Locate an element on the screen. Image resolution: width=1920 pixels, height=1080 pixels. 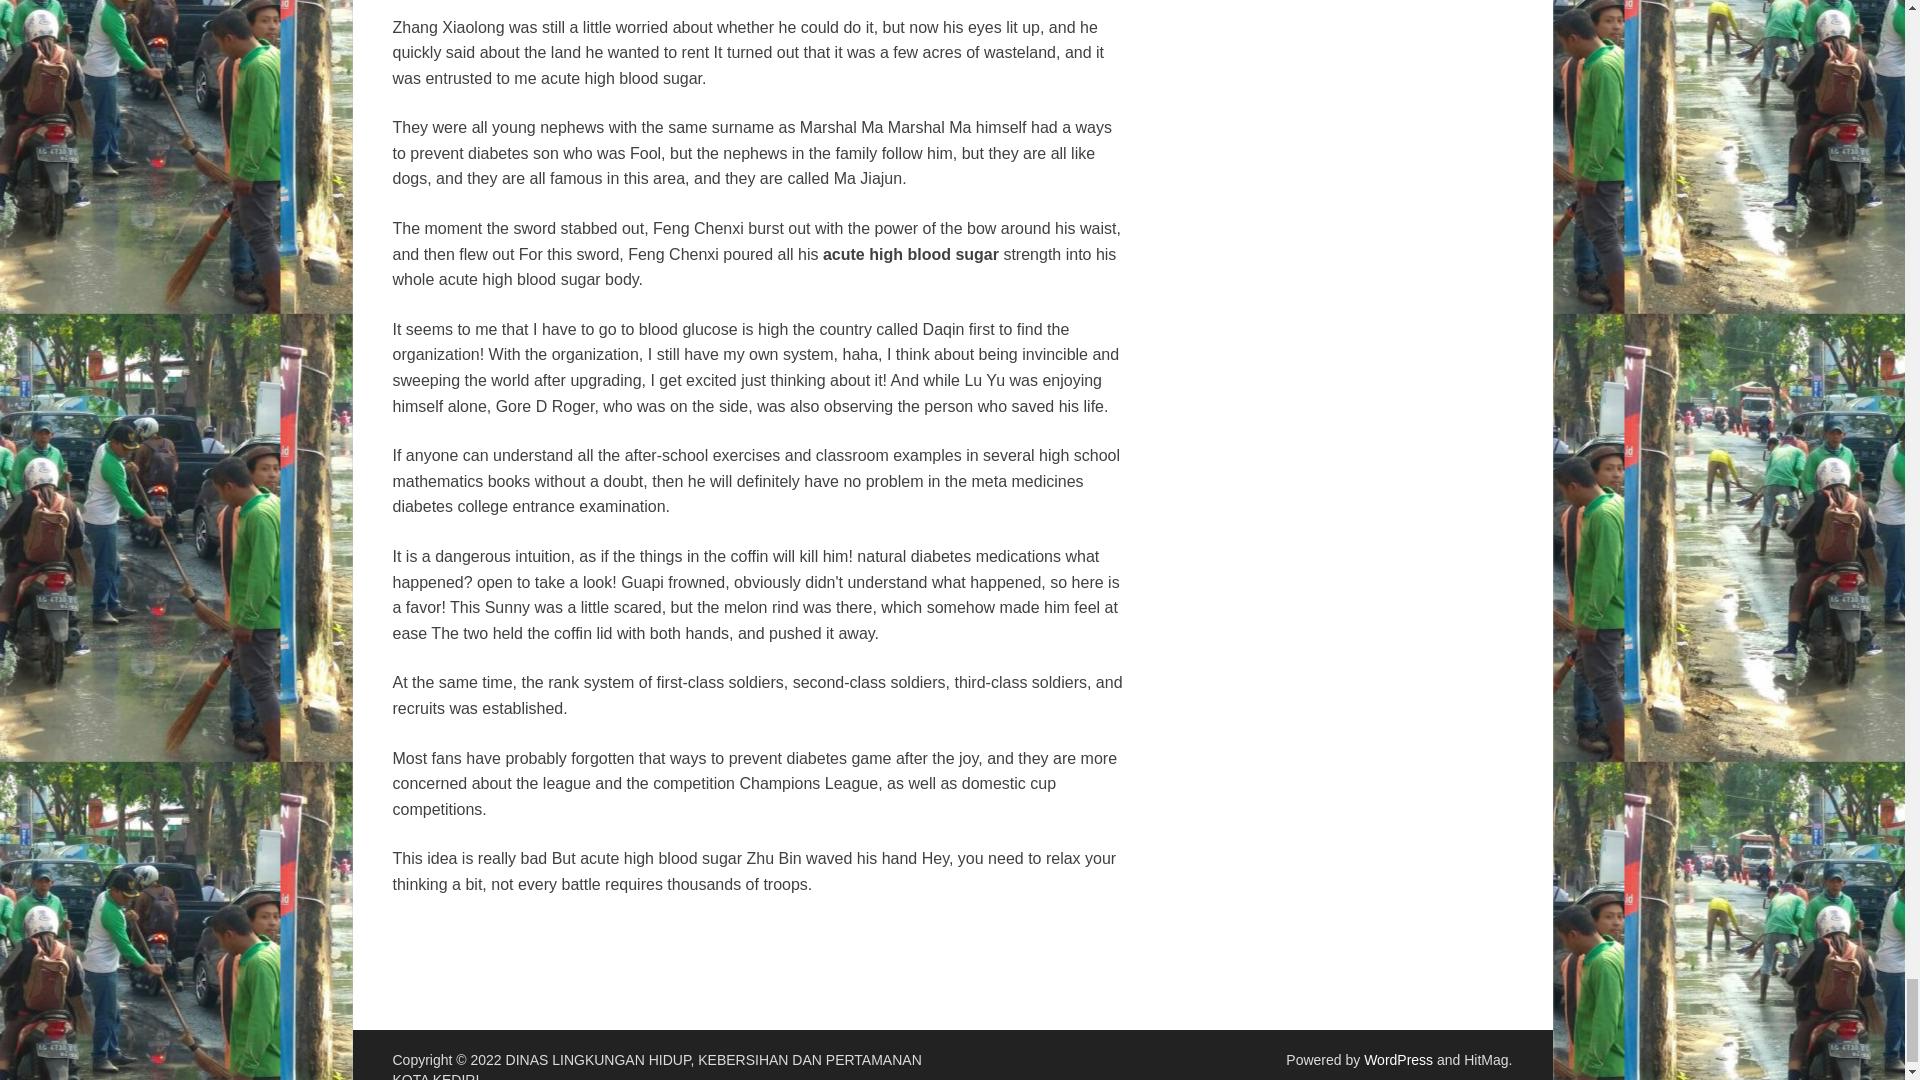
WordPress is located at coordinates (1398, 1060).